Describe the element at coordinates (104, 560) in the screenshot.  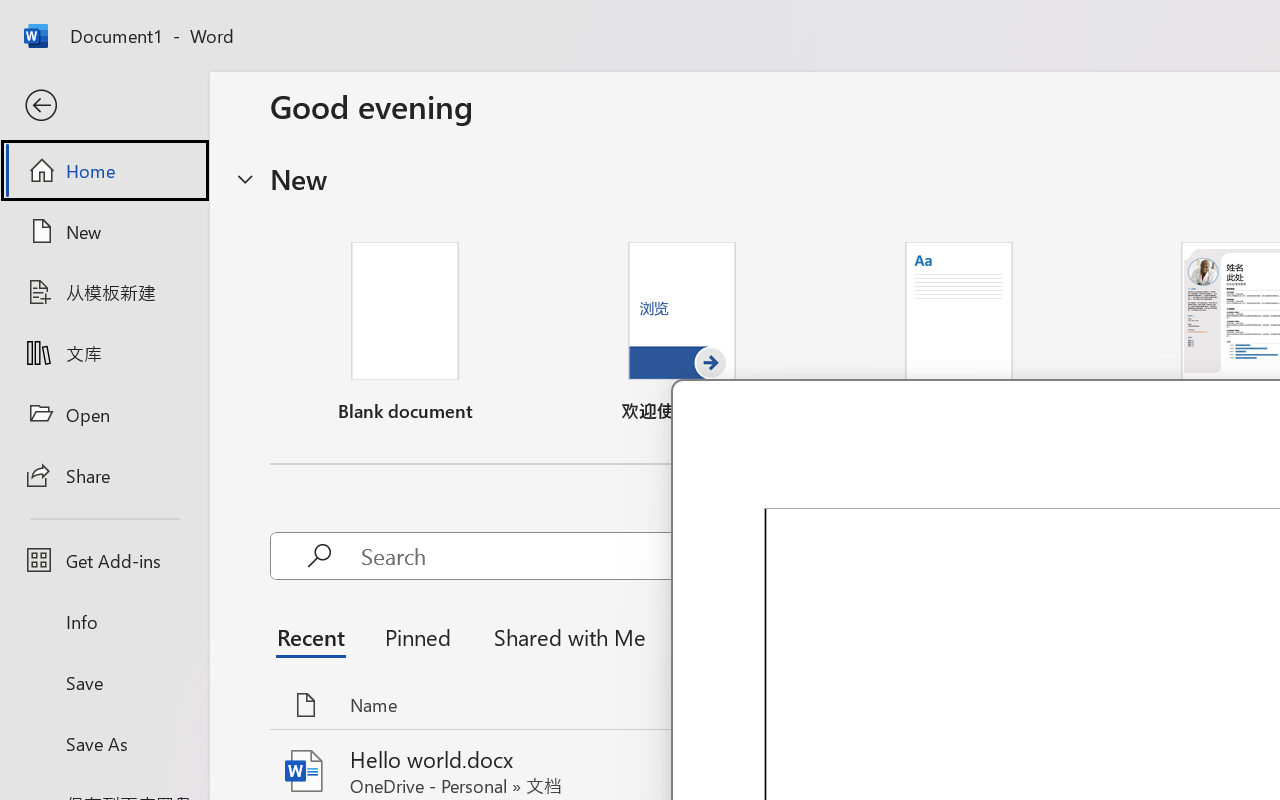
I see `Get Add-ins` at that location.